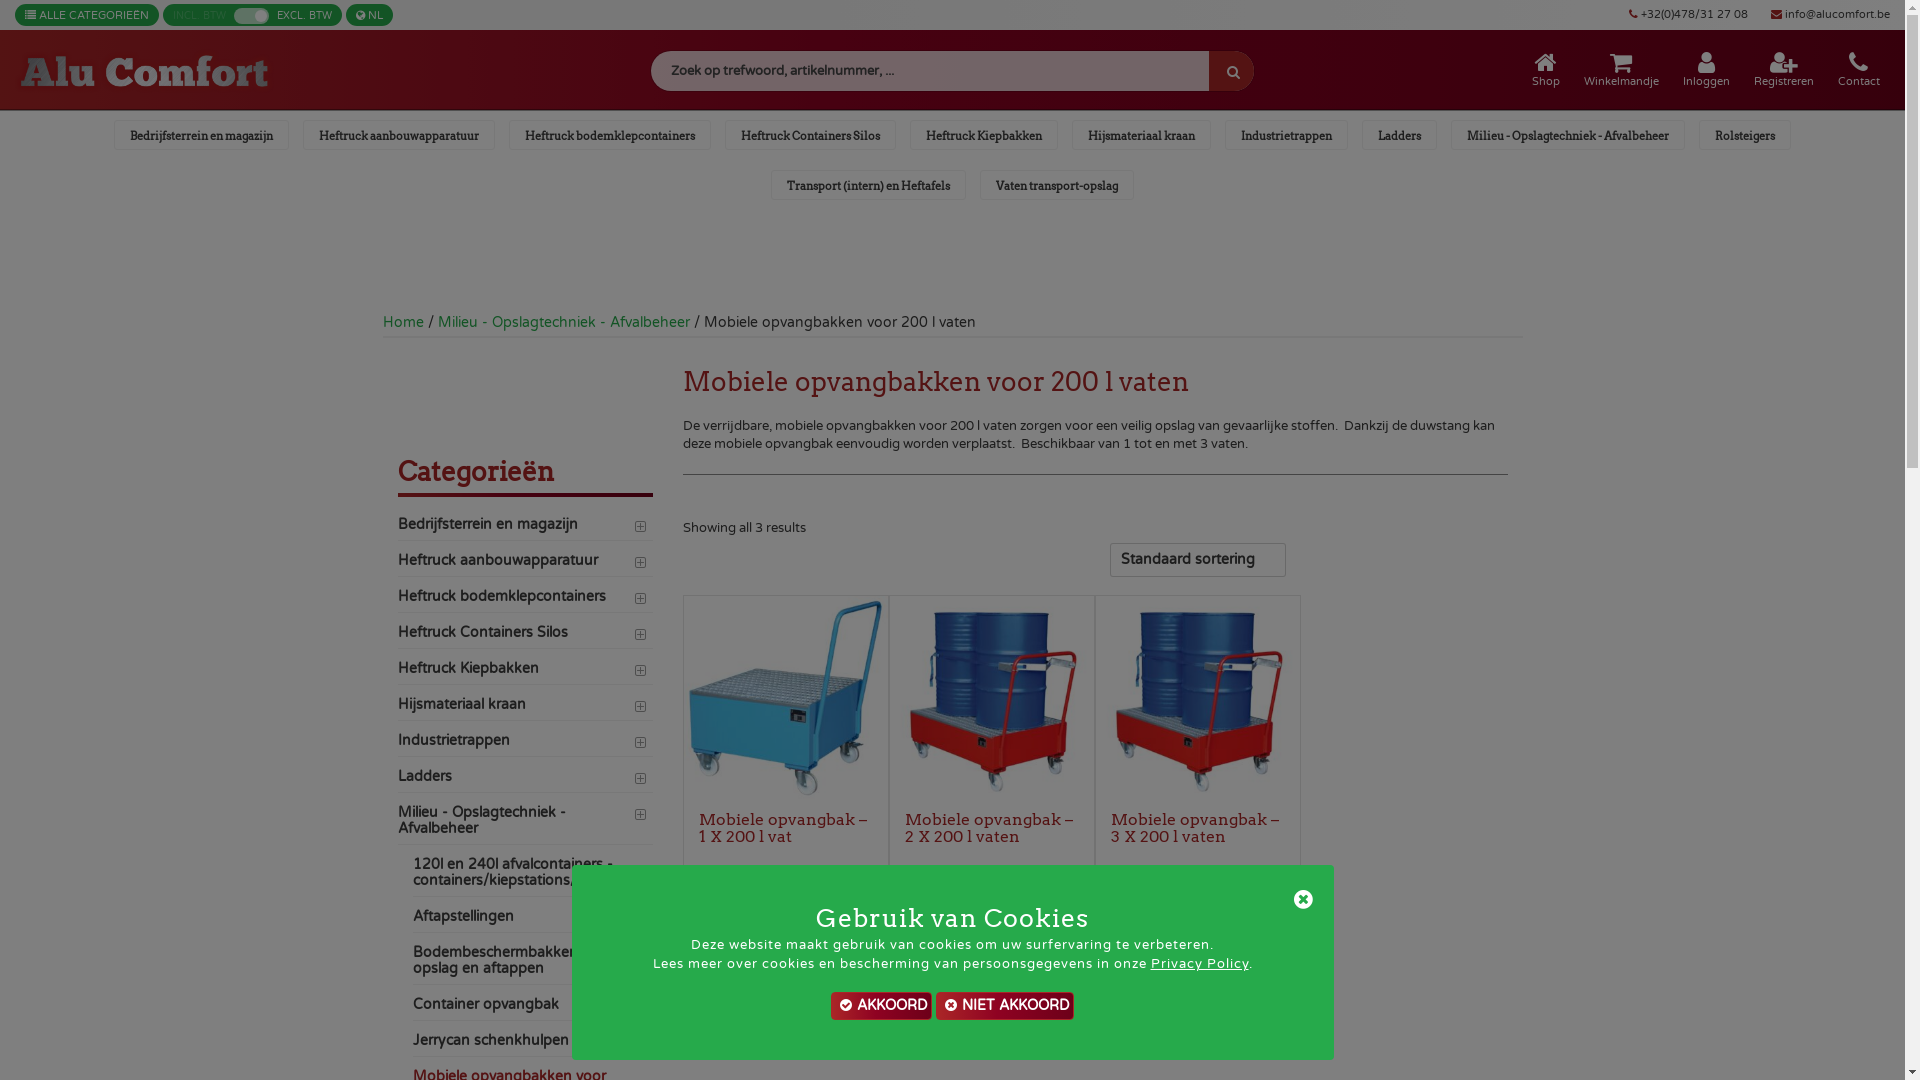 This screenshot has width=1920, height=1080. What do you see at coordinates (992, 698) in the screenshot?
I see `Mobiele opvangbak - 2 X 200 l vaten` at bounding box center [992, 698].